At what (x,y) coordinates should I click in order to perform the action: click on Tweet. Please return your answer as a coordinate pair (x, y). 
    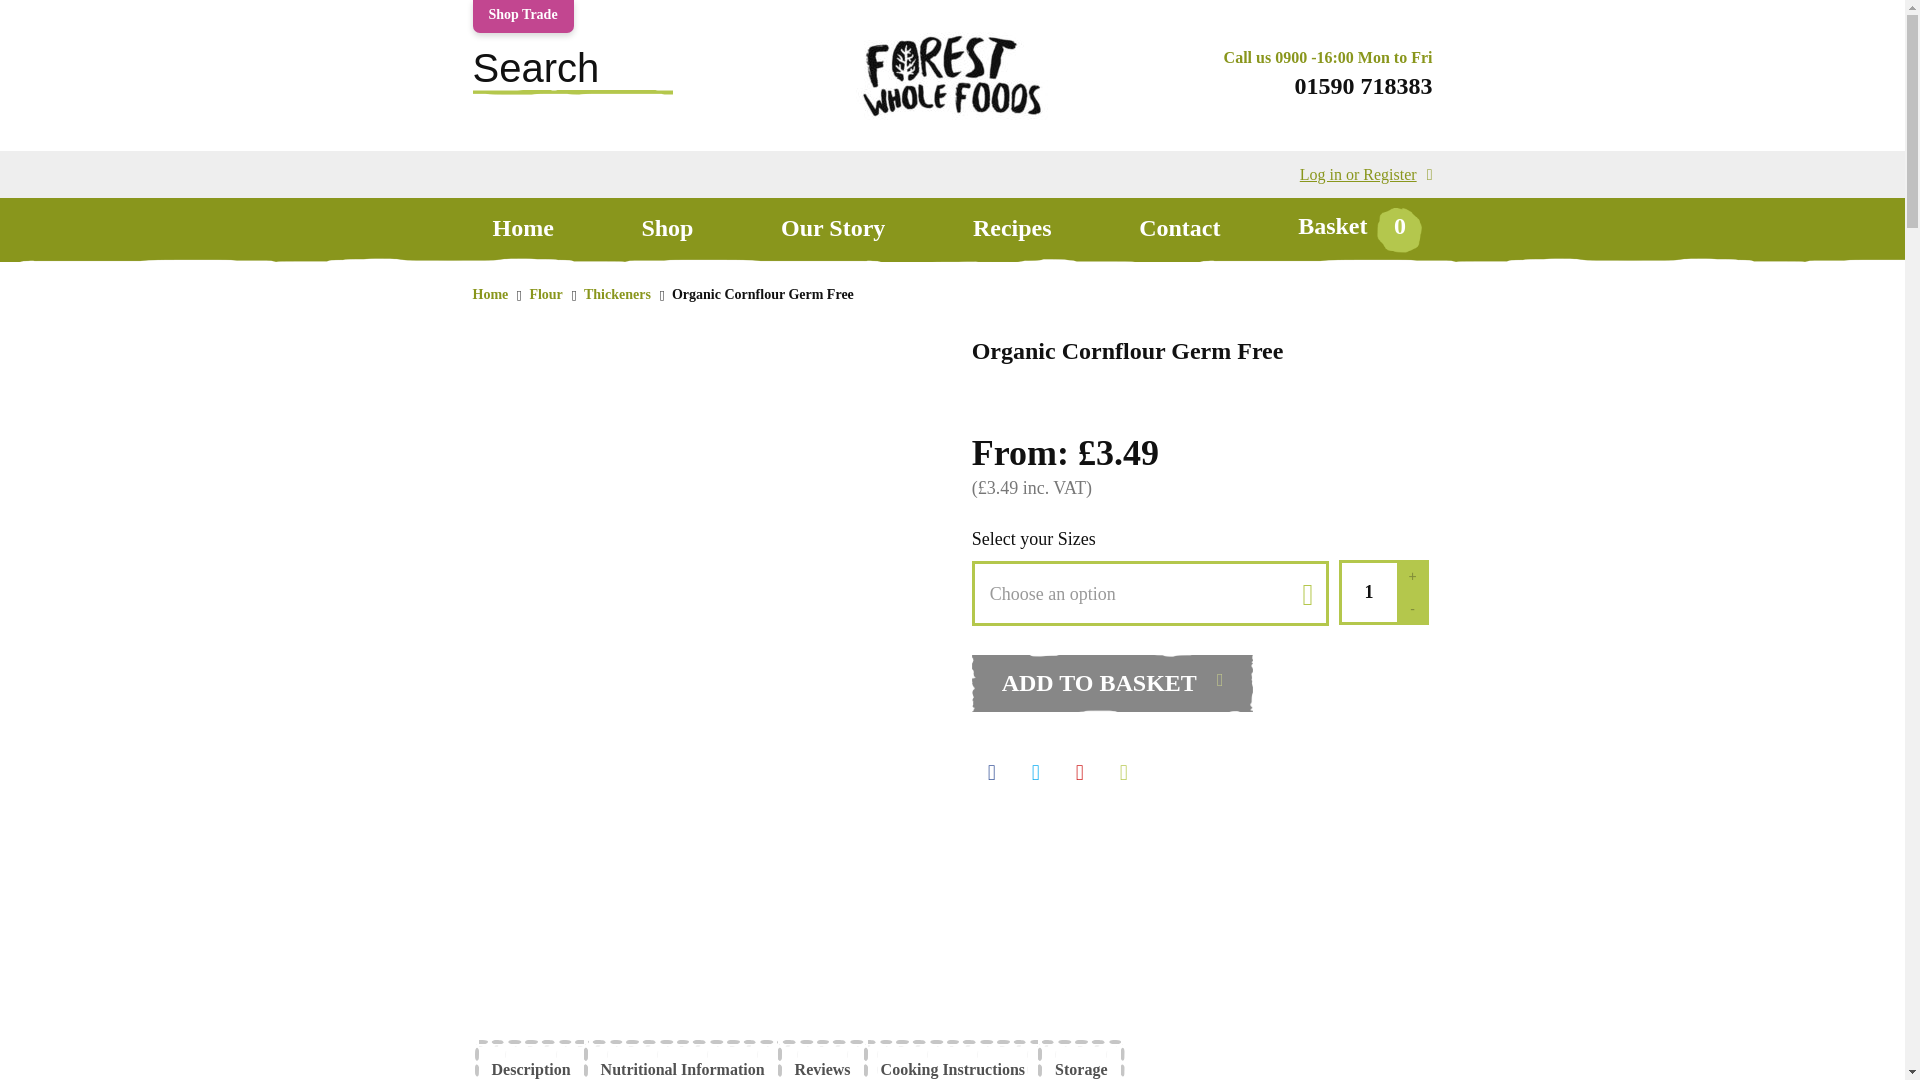
    Looking at the image, I should click on (1036, 768).